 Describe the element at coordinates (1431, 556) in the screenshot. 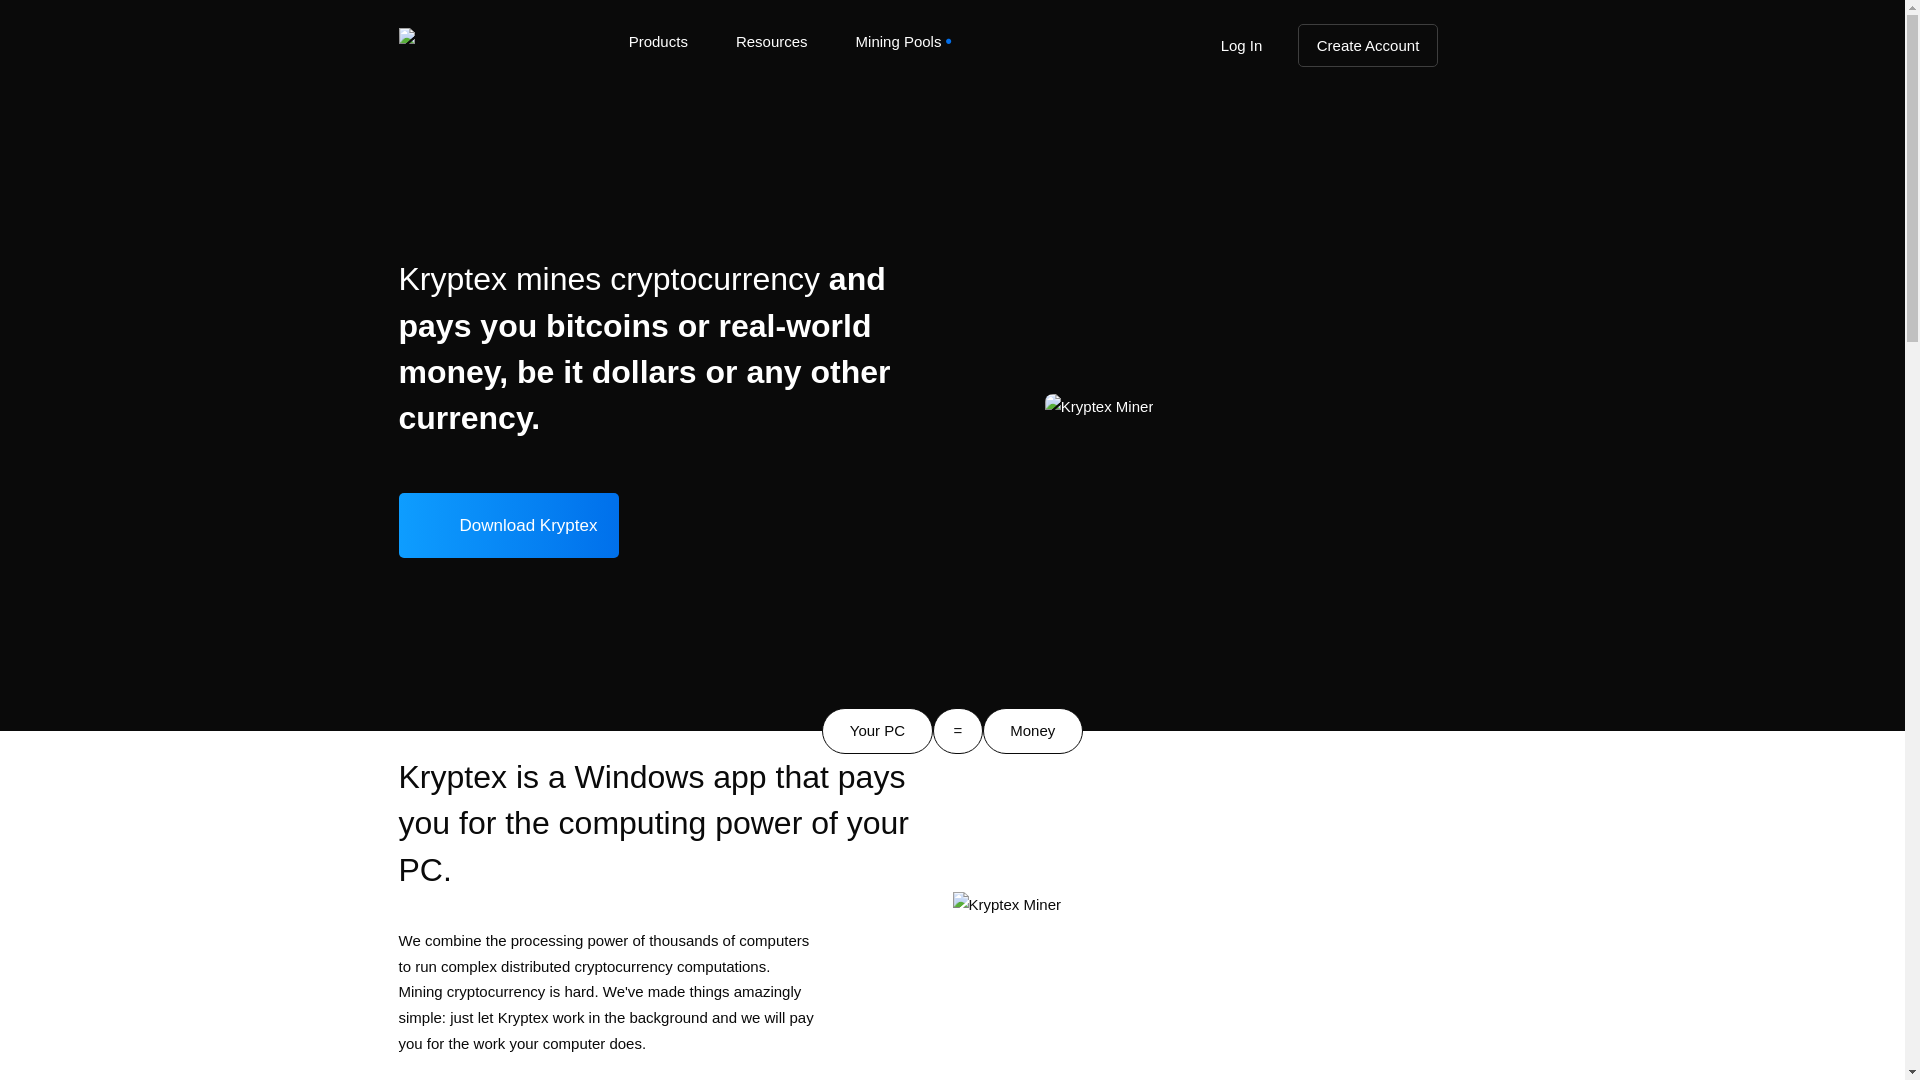

I see `pl` at that location.